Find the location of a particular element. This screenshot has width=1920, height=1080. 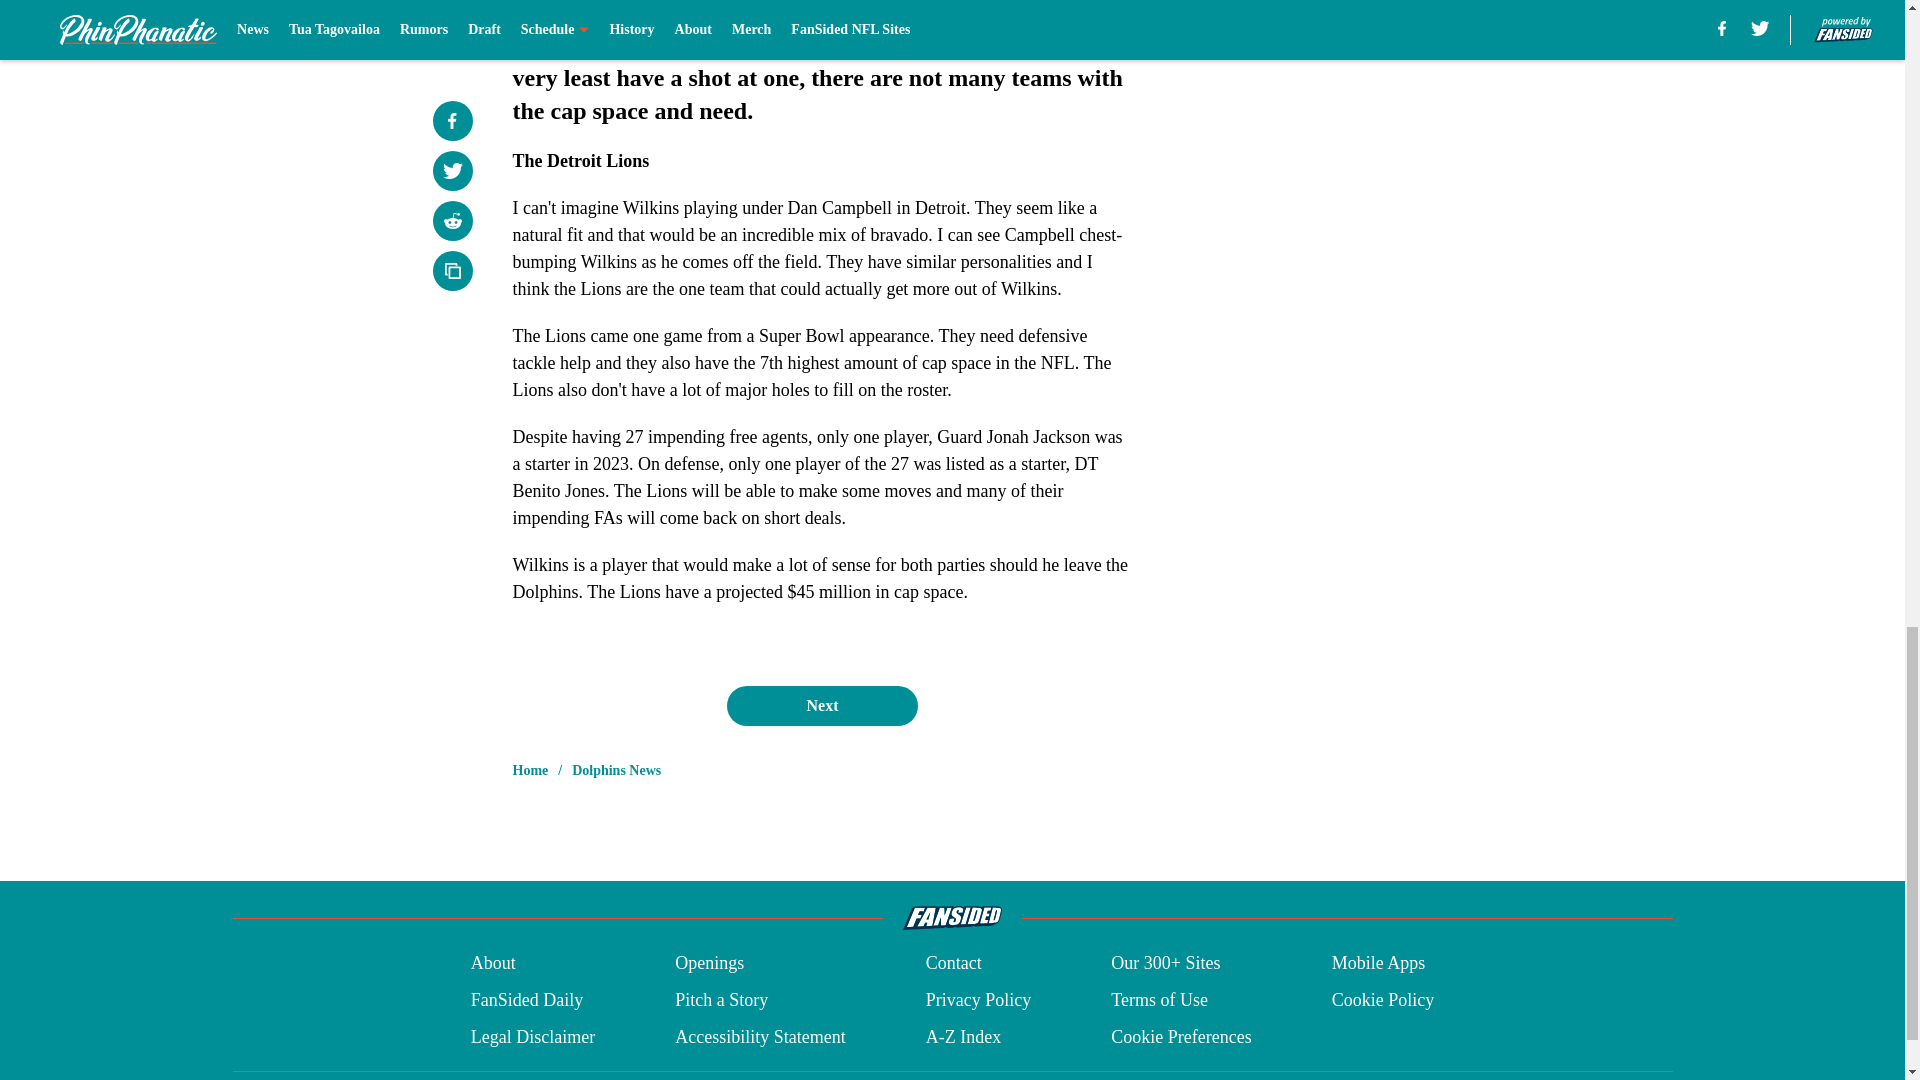

About is located at coordinates (493, 964).